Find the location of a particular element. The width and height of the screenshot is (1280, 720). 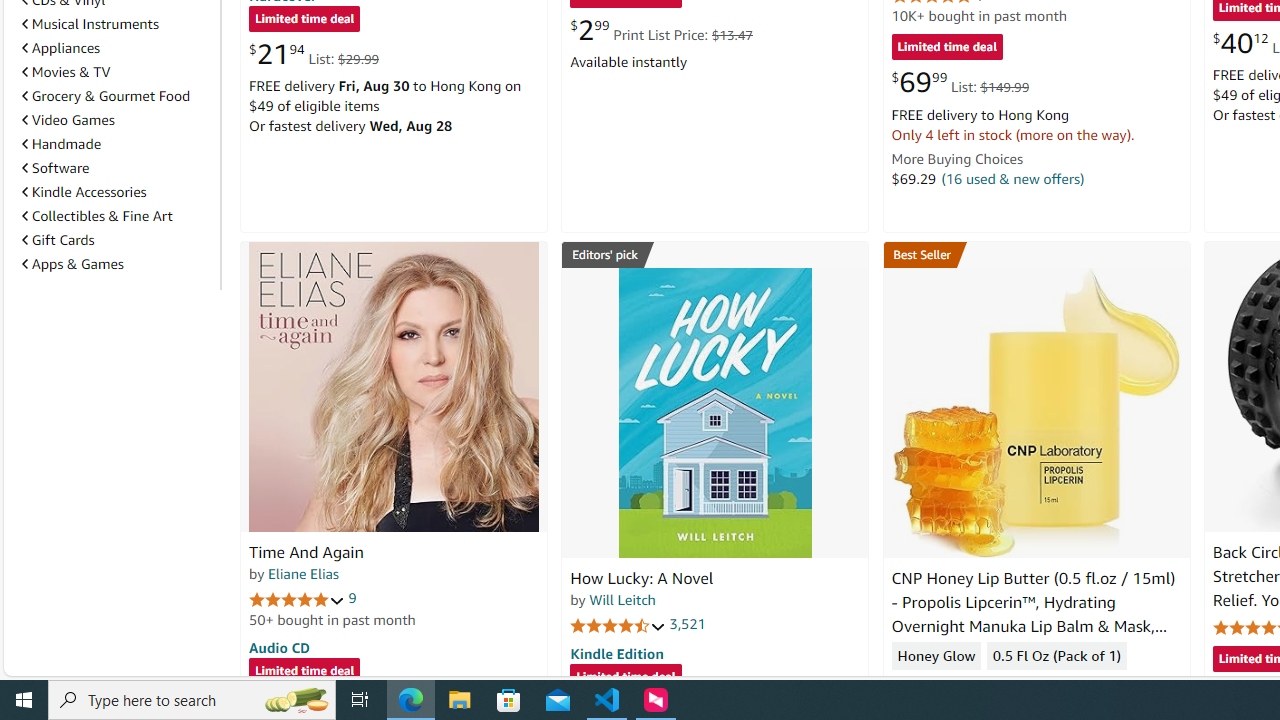

Kindle Accessories is located at coordinates (117, 192).